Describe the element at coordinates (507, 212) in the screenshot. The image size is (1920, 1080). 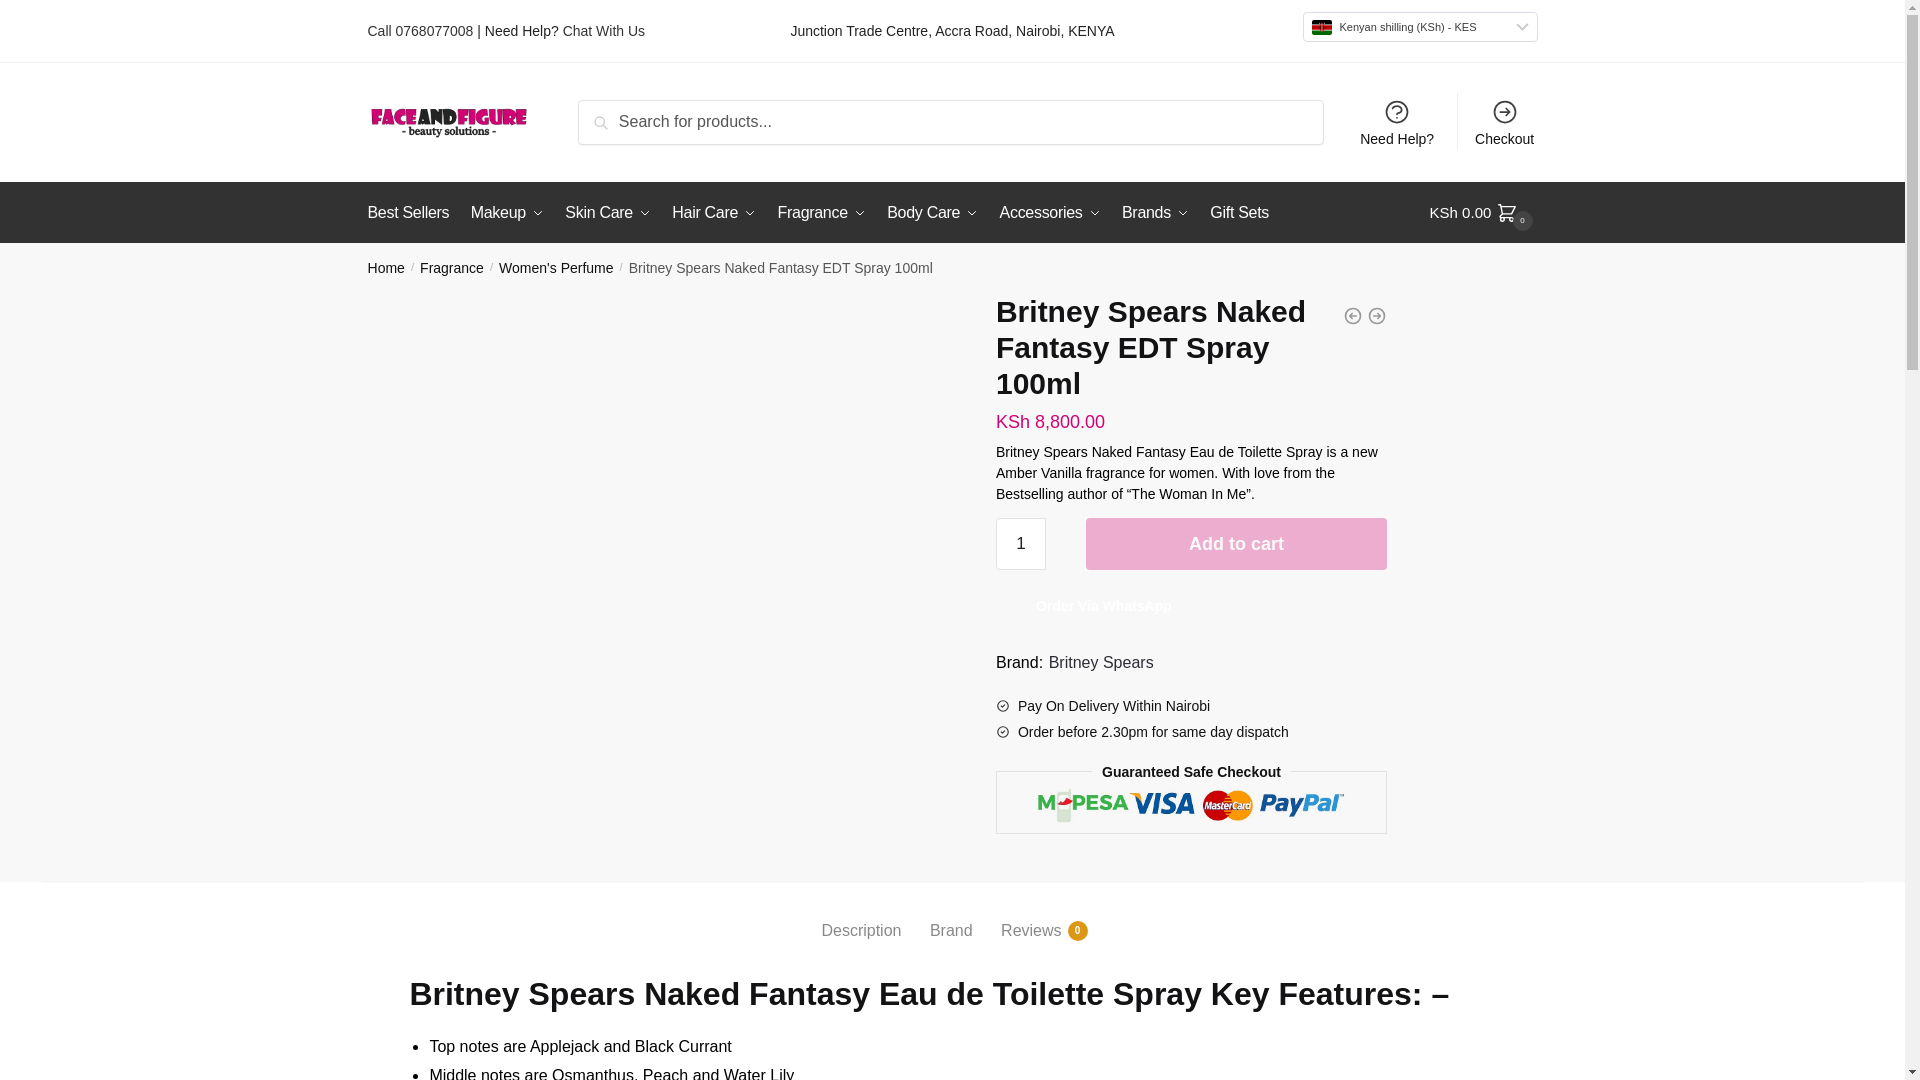
I see `Makeup` at that location.